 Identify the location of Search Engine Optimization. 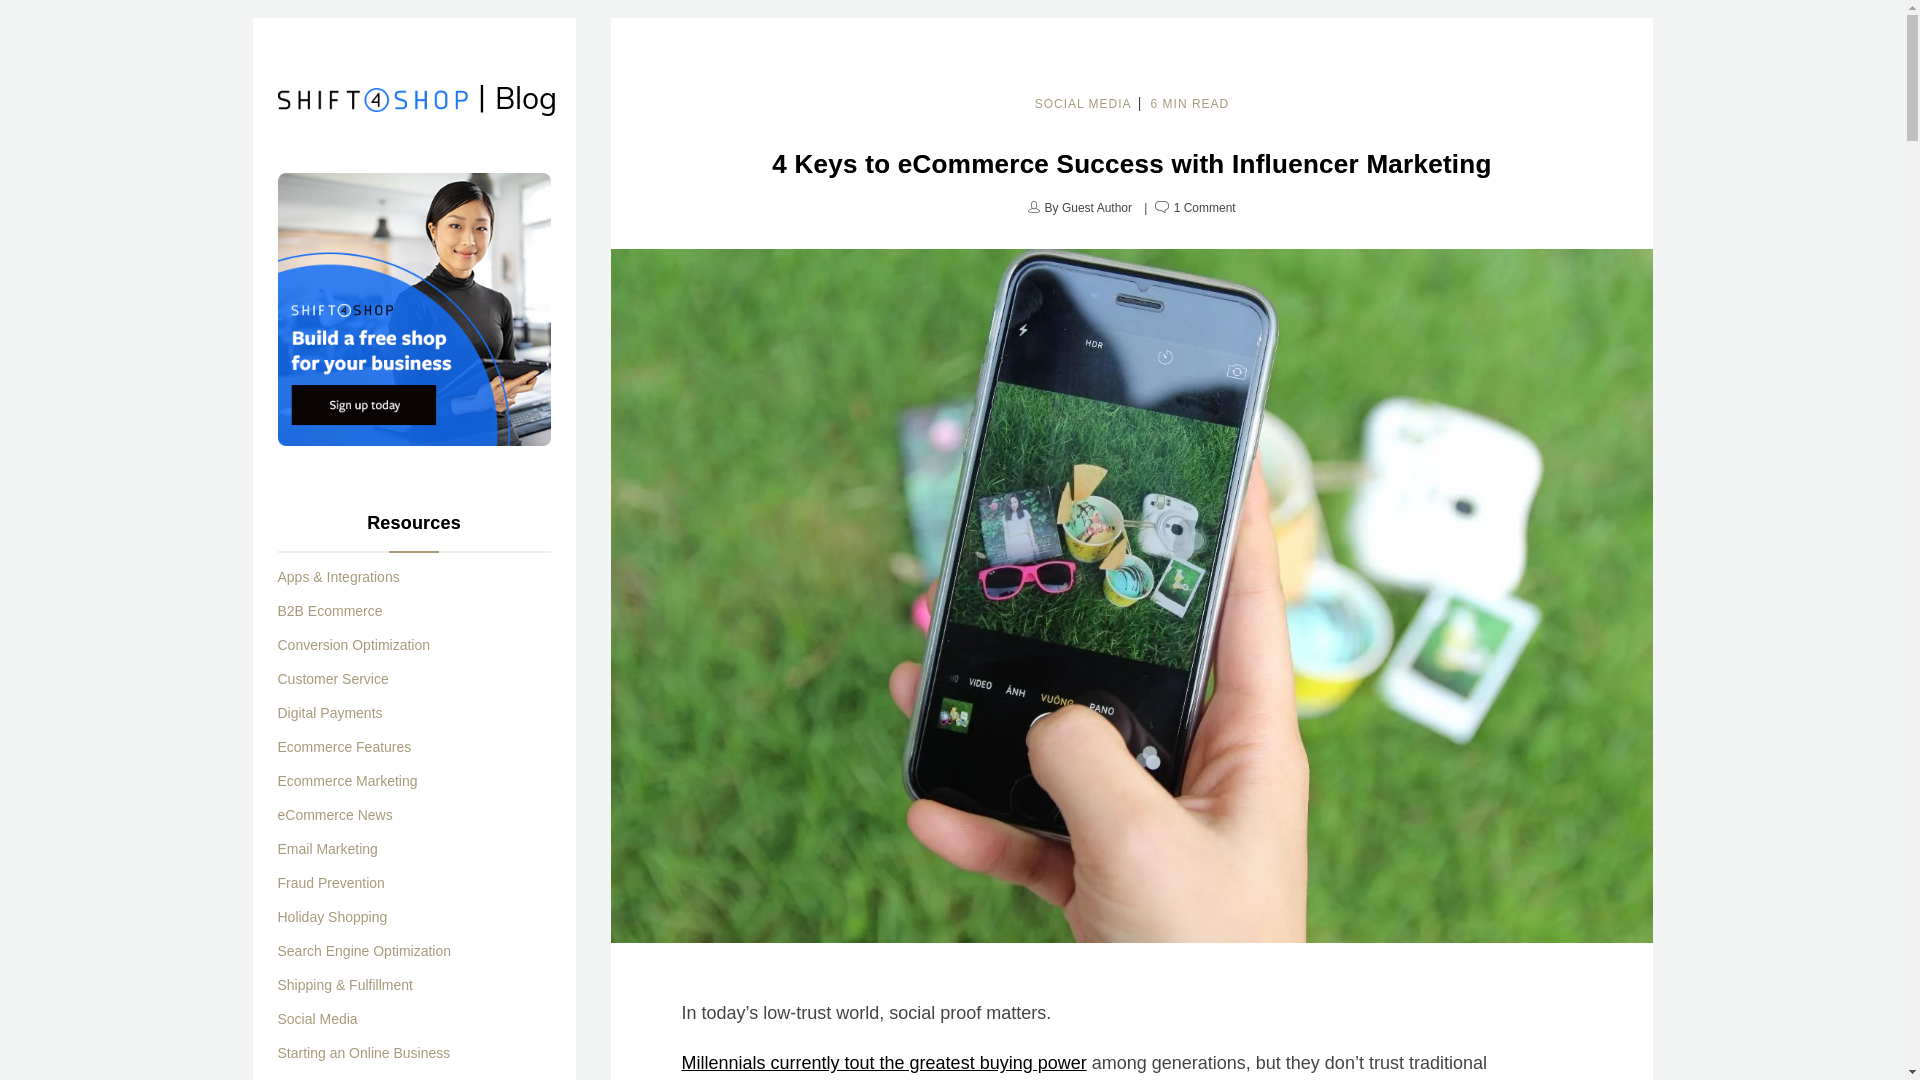
(365, 951).